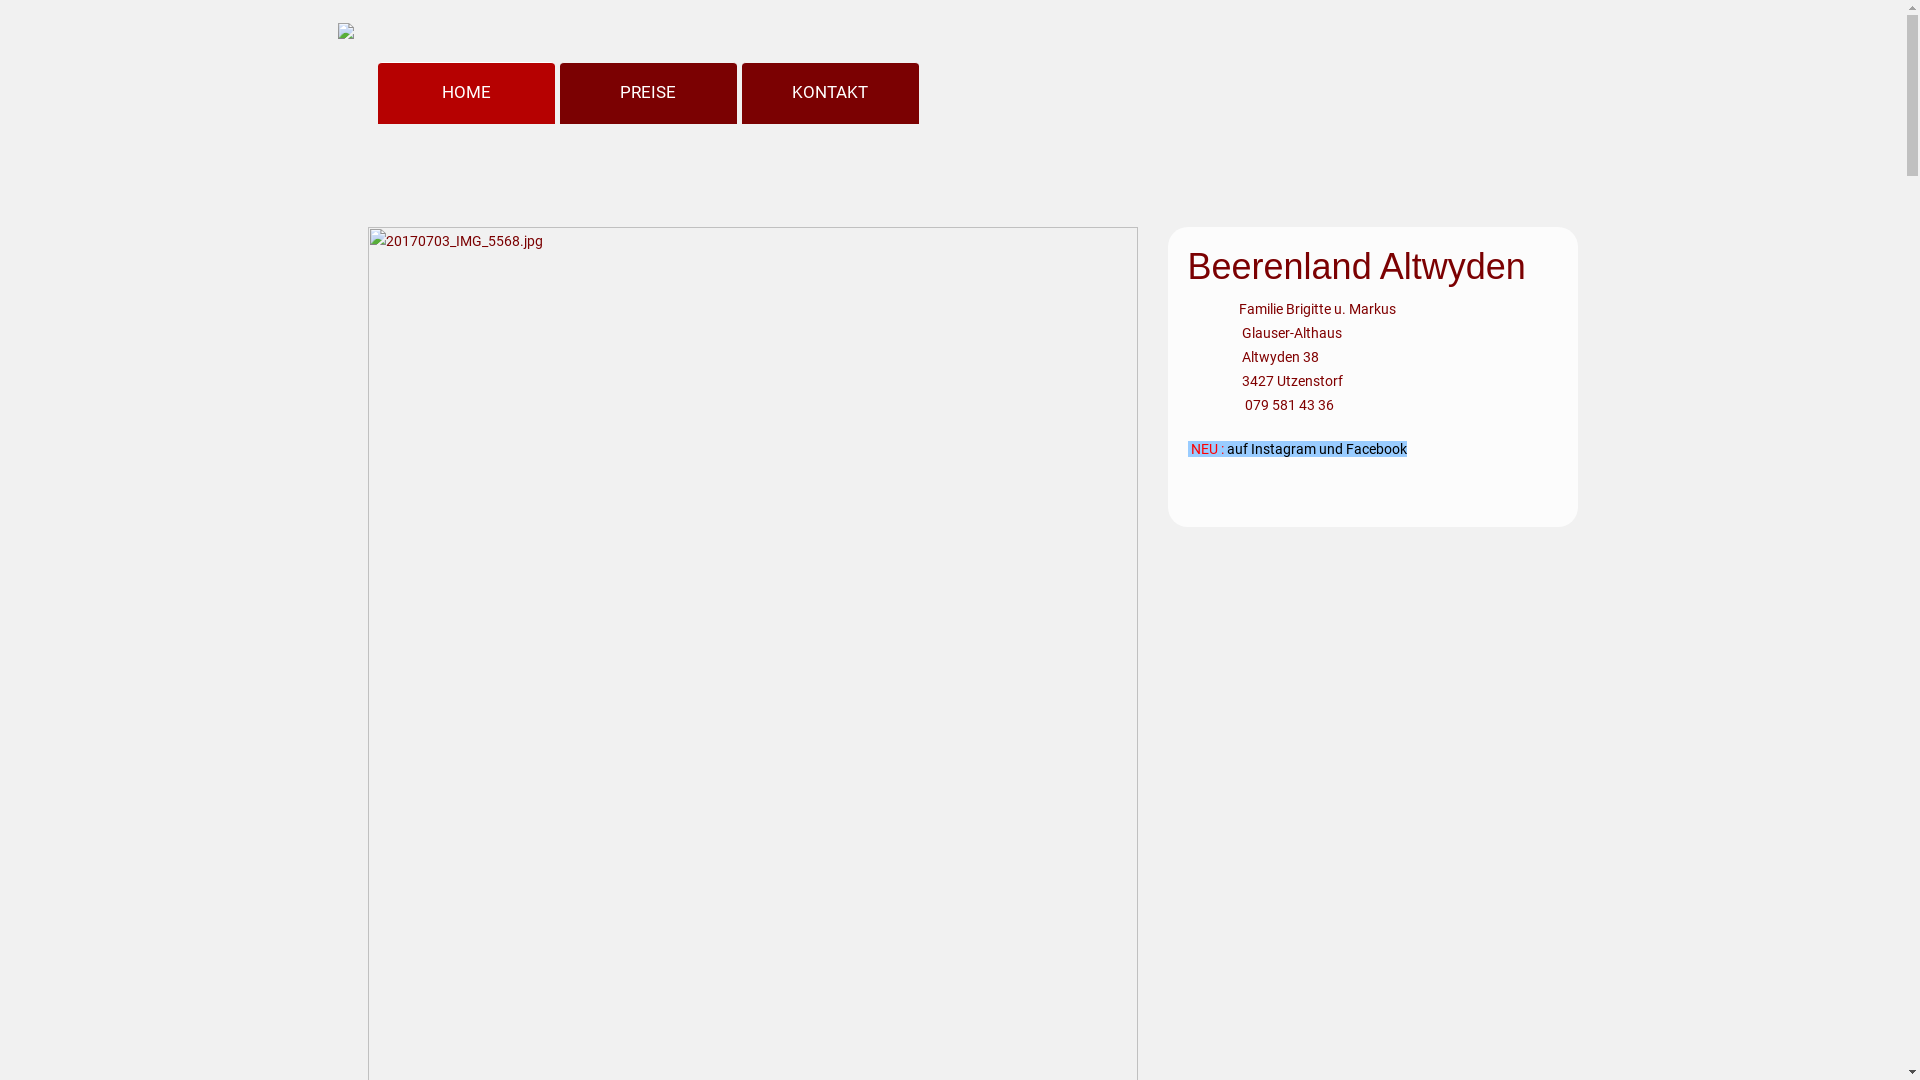 The image size is (1920, 1080). What do you see at coordinates (466, 93) in the screenshot?
I see `HOME` at bounding box center [466, 93].